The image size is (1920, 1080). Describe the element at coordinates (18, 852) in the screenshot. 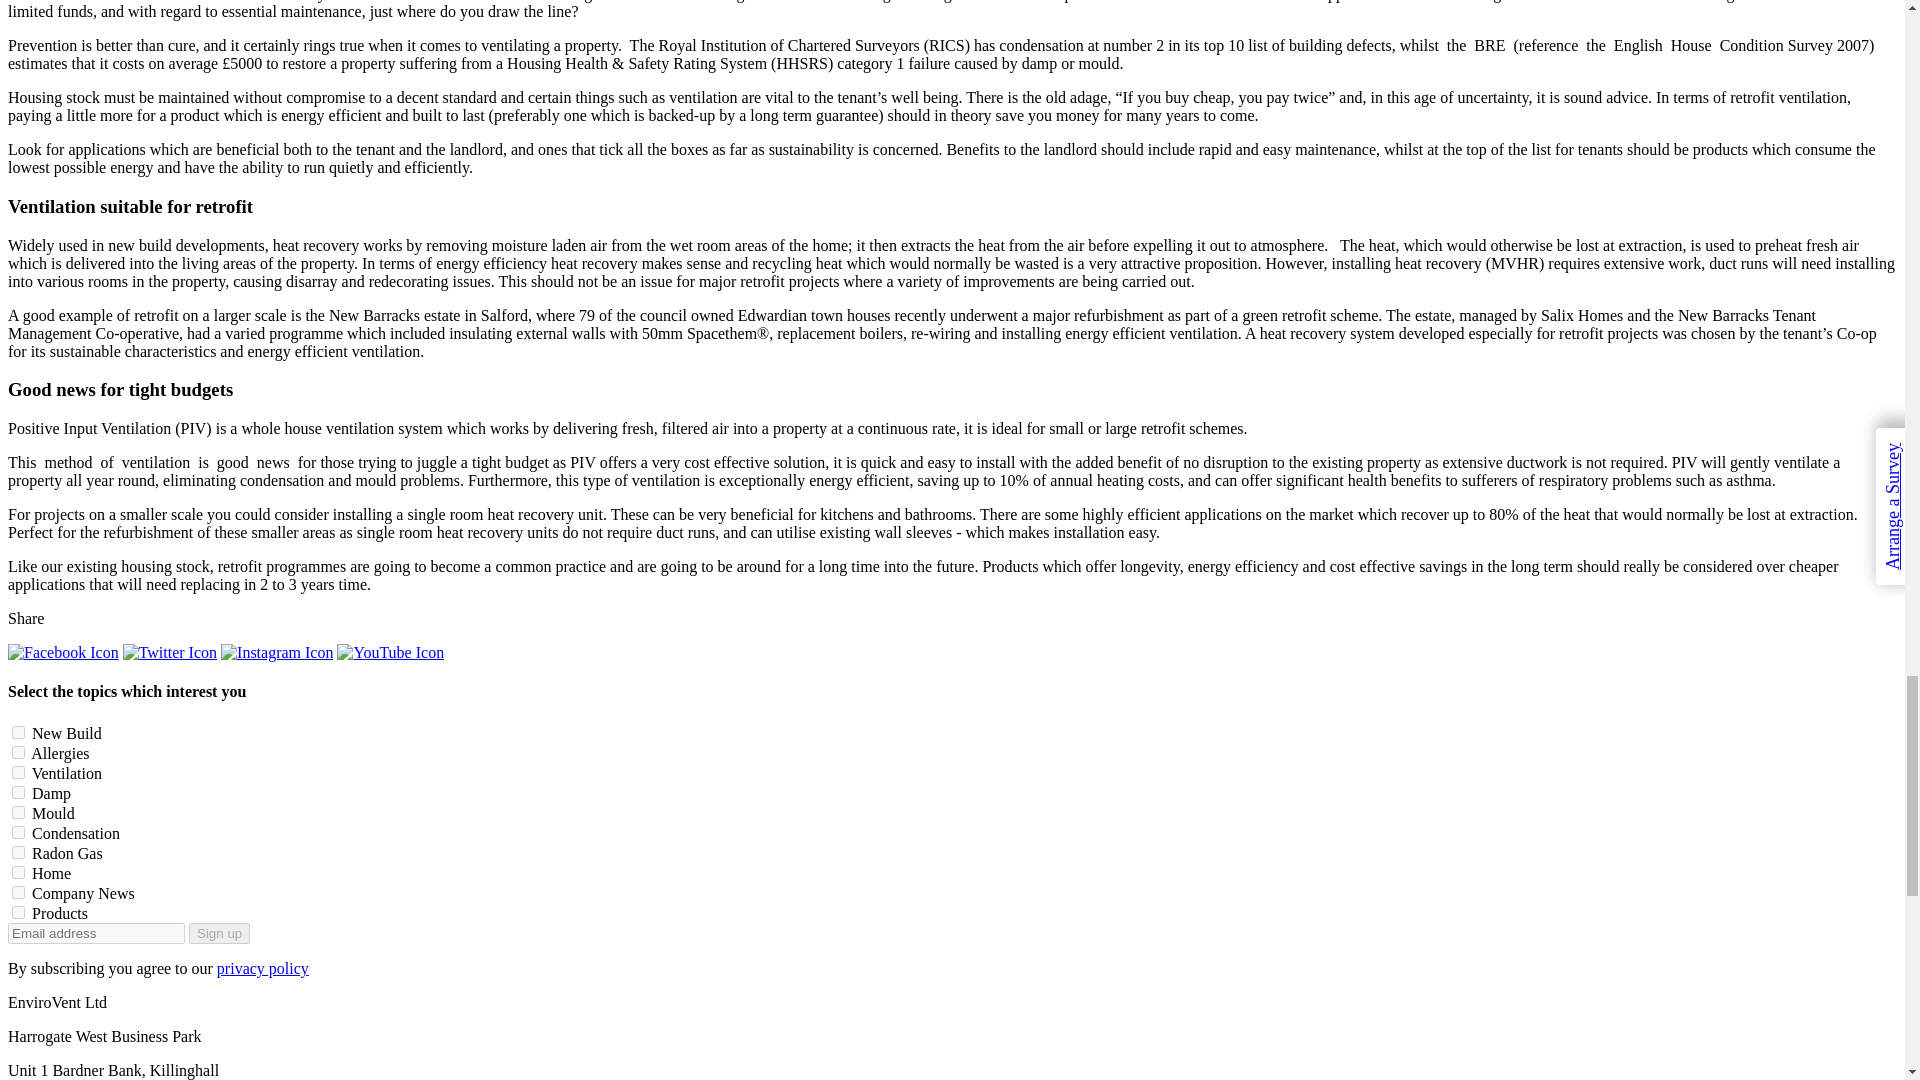

I see `Radon Gas` at that location.